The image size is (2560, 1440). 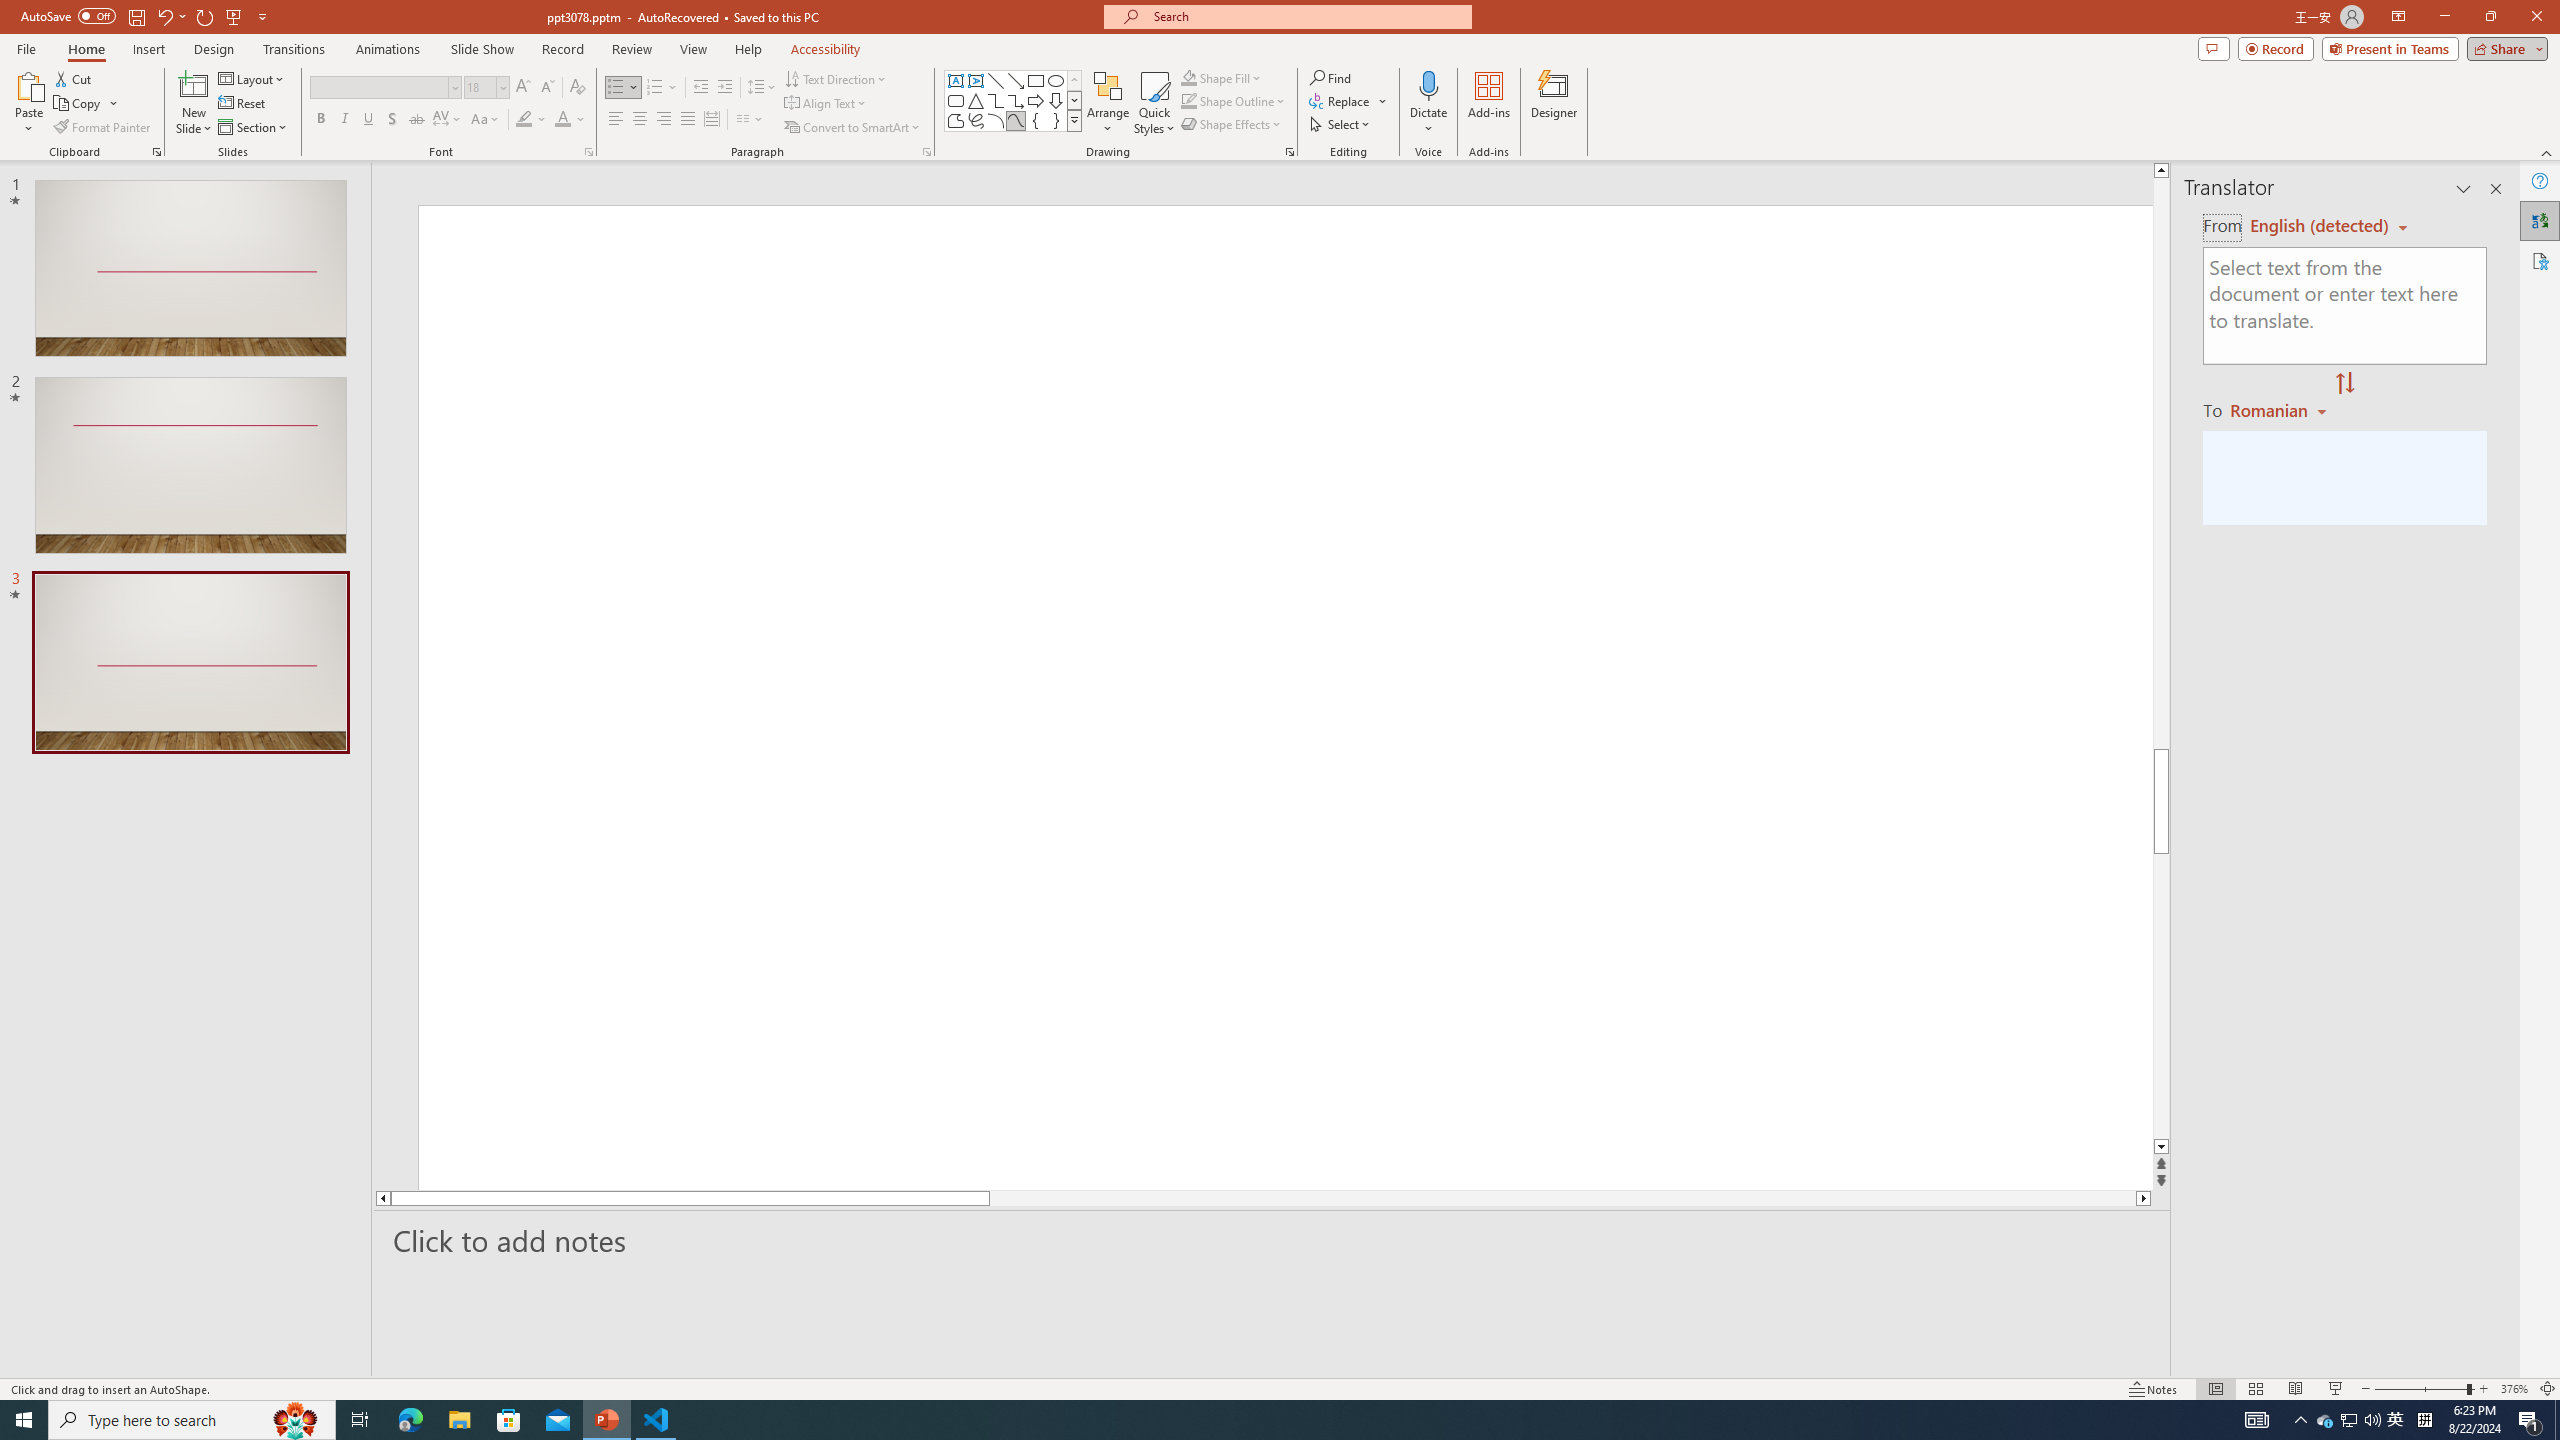 I want to click on Czech (detected), so click(x=2320, y=226).